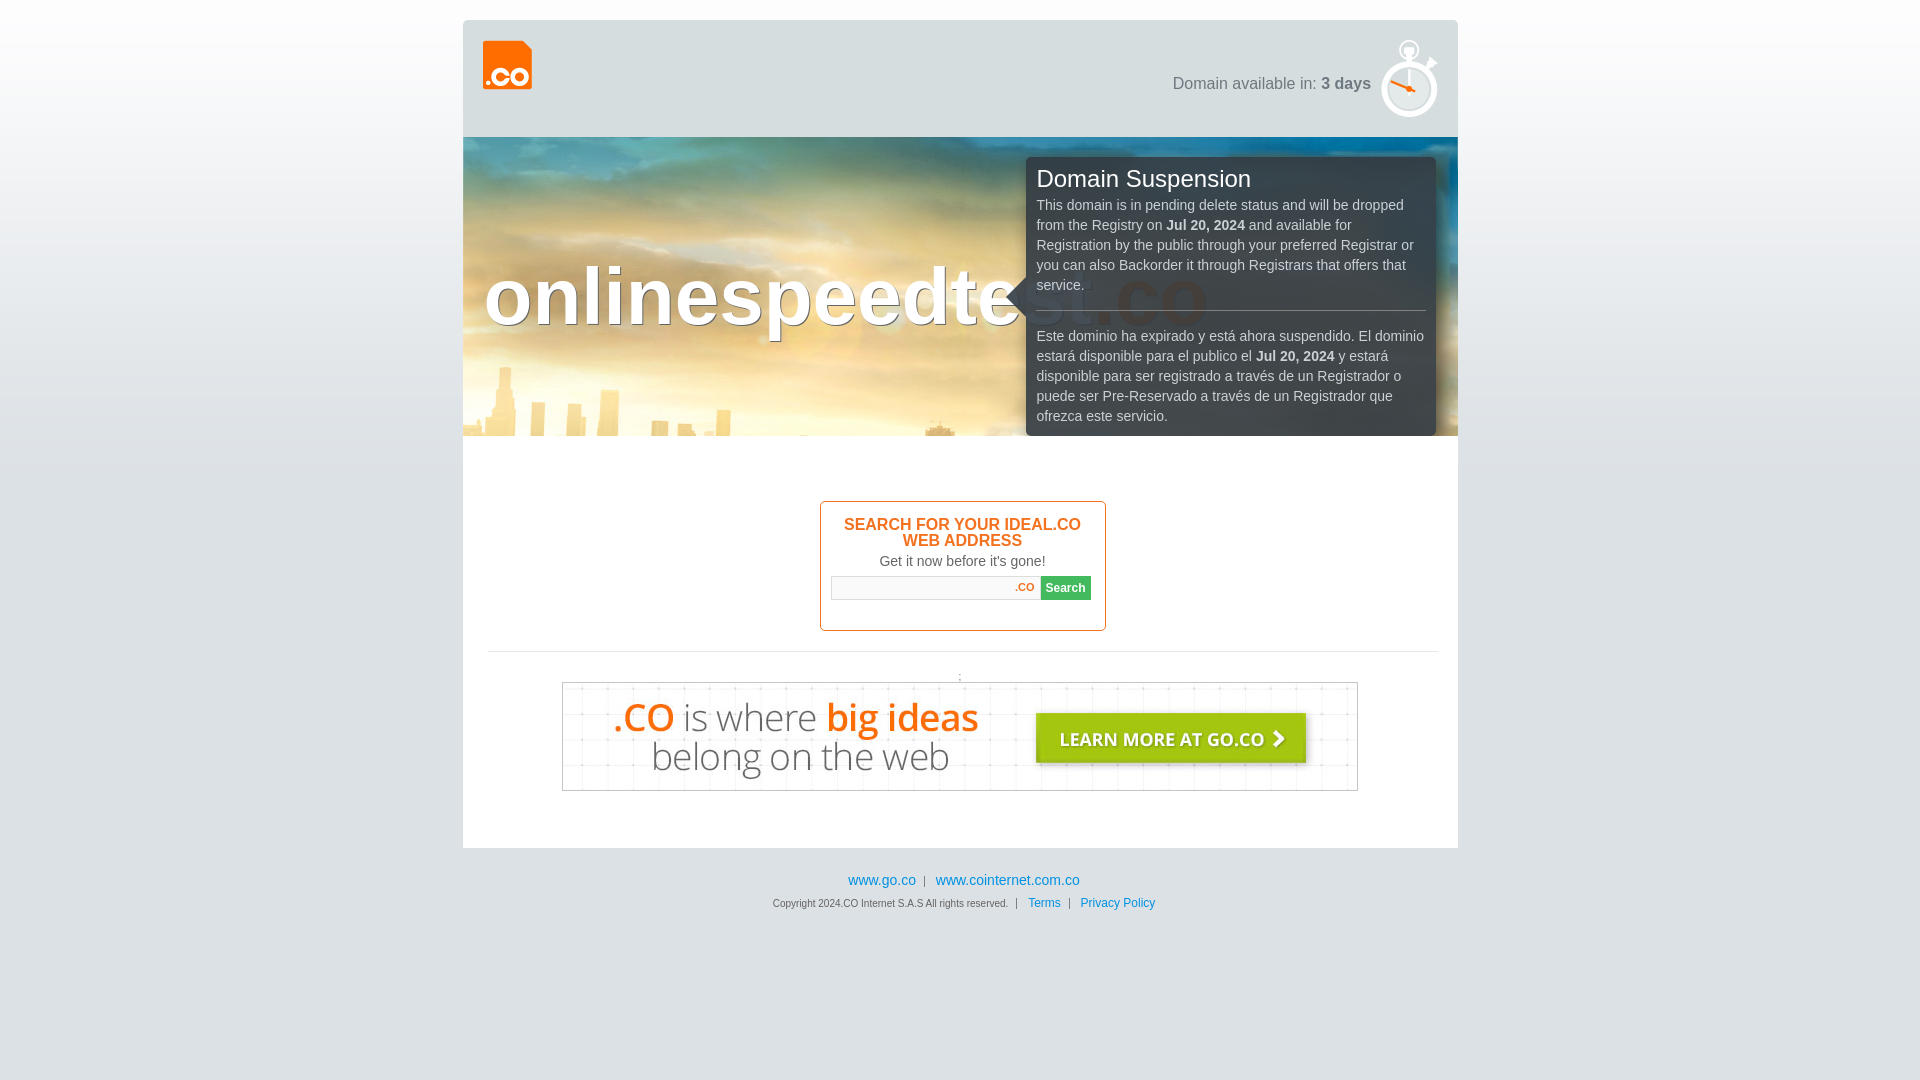  Describe the element at coordinates (846, 296) in the screenshot. I see `onlinespeedtest.co` at that location.